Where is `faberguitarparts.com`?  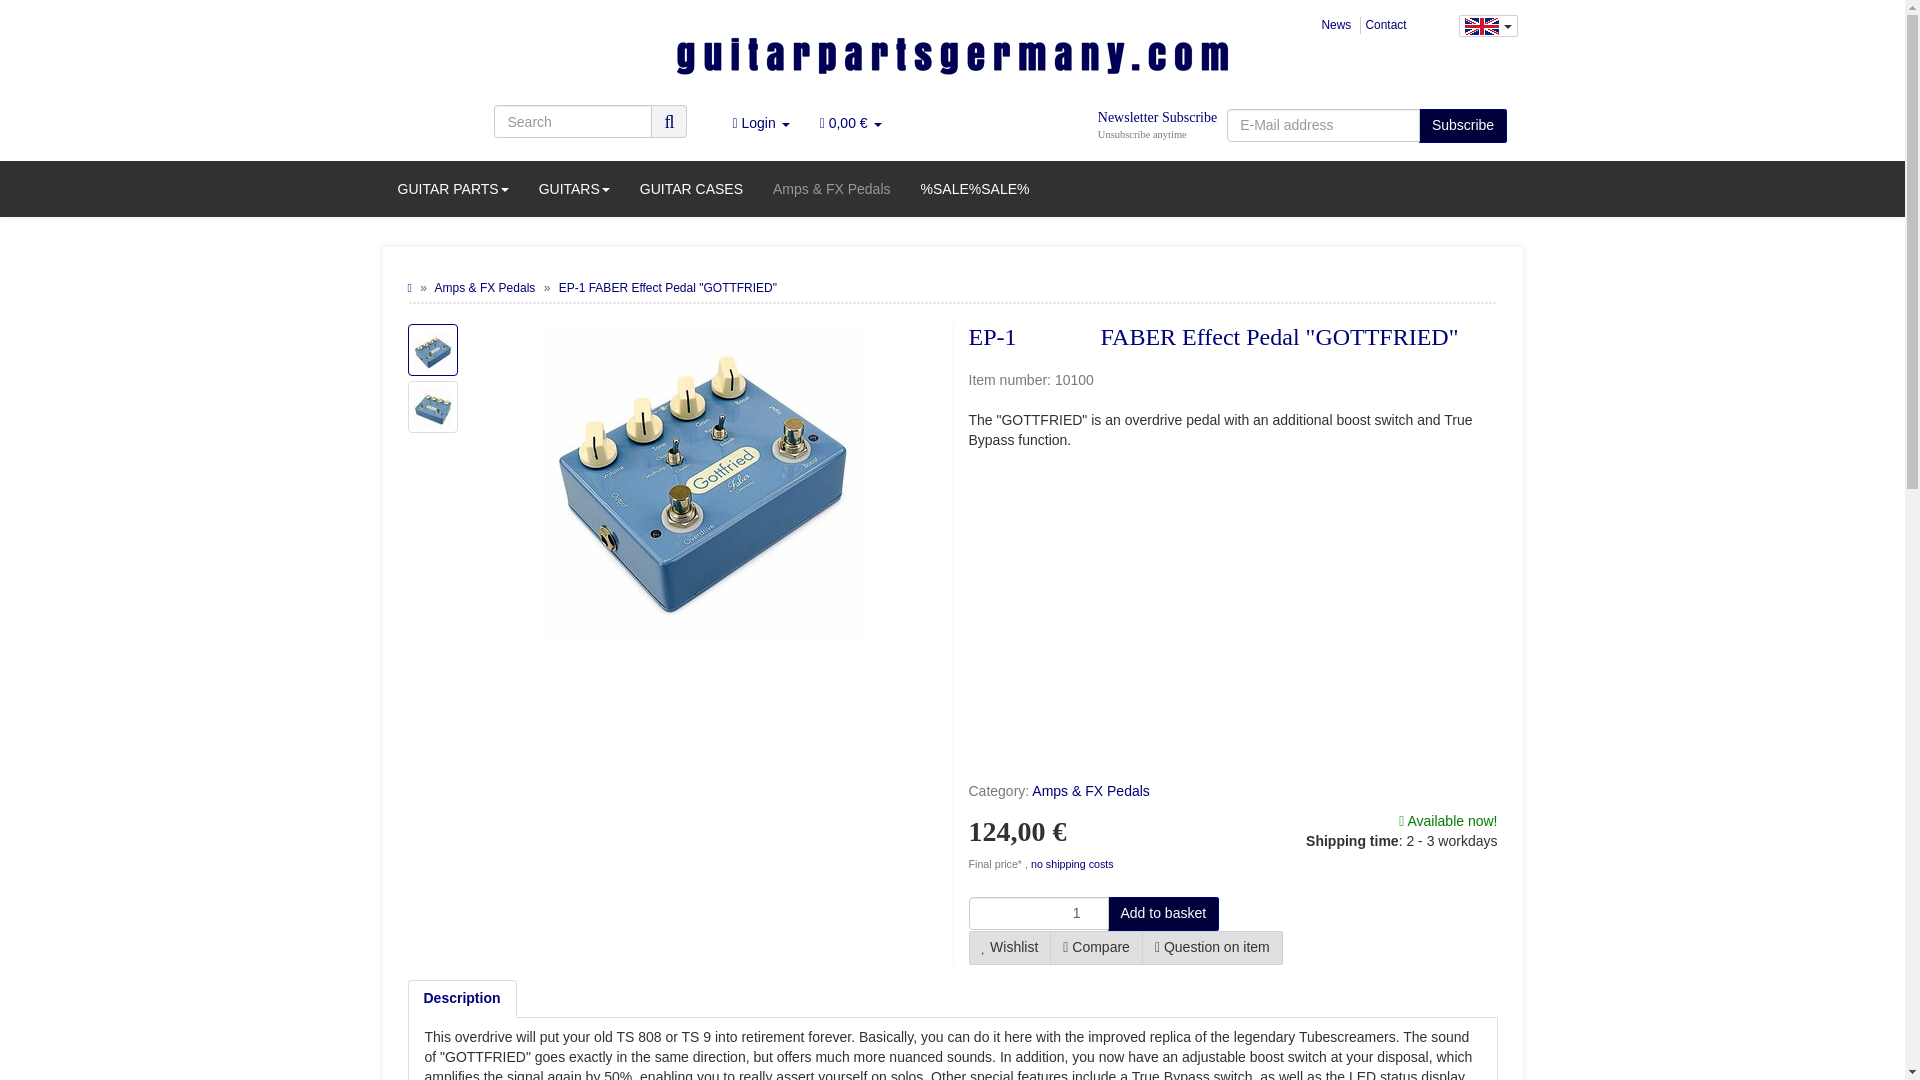
faberguitarparts.com is located at coordinates (952, 62).